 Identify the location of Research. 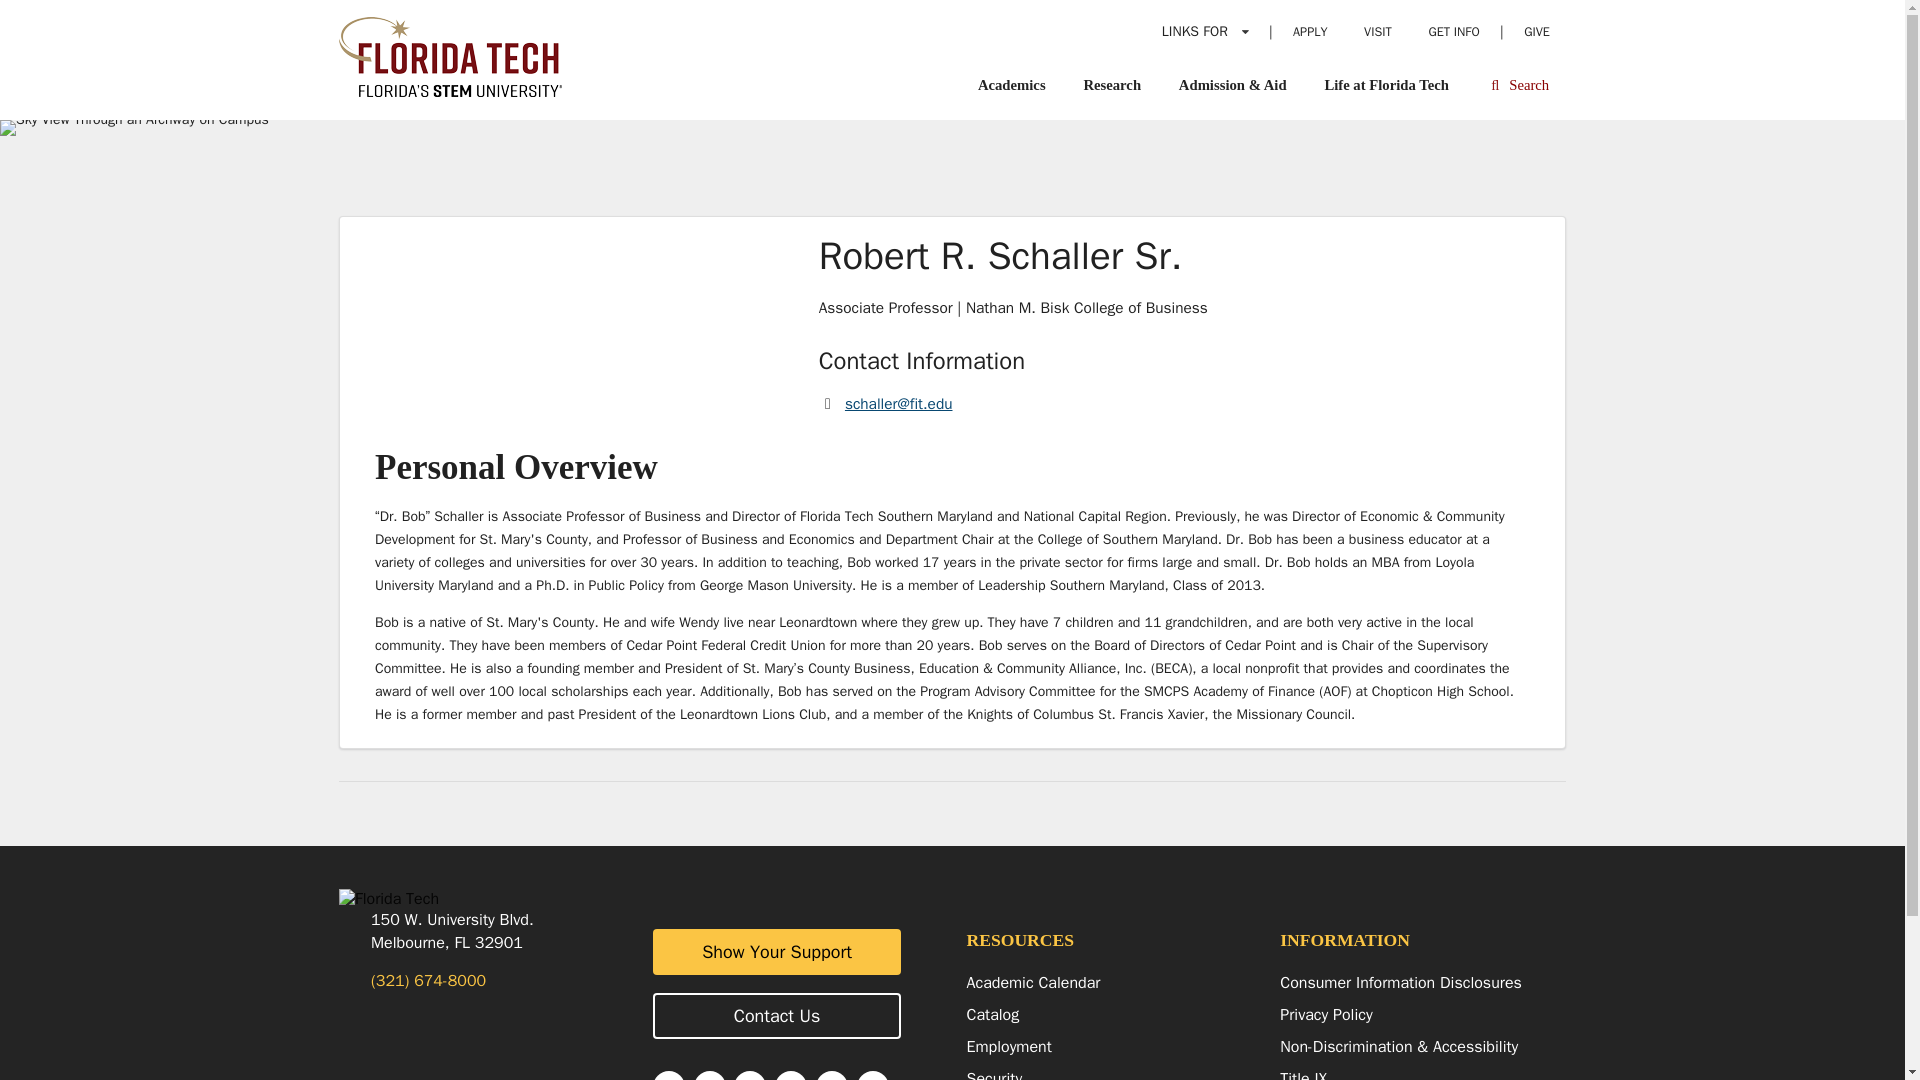
(1112, 84).